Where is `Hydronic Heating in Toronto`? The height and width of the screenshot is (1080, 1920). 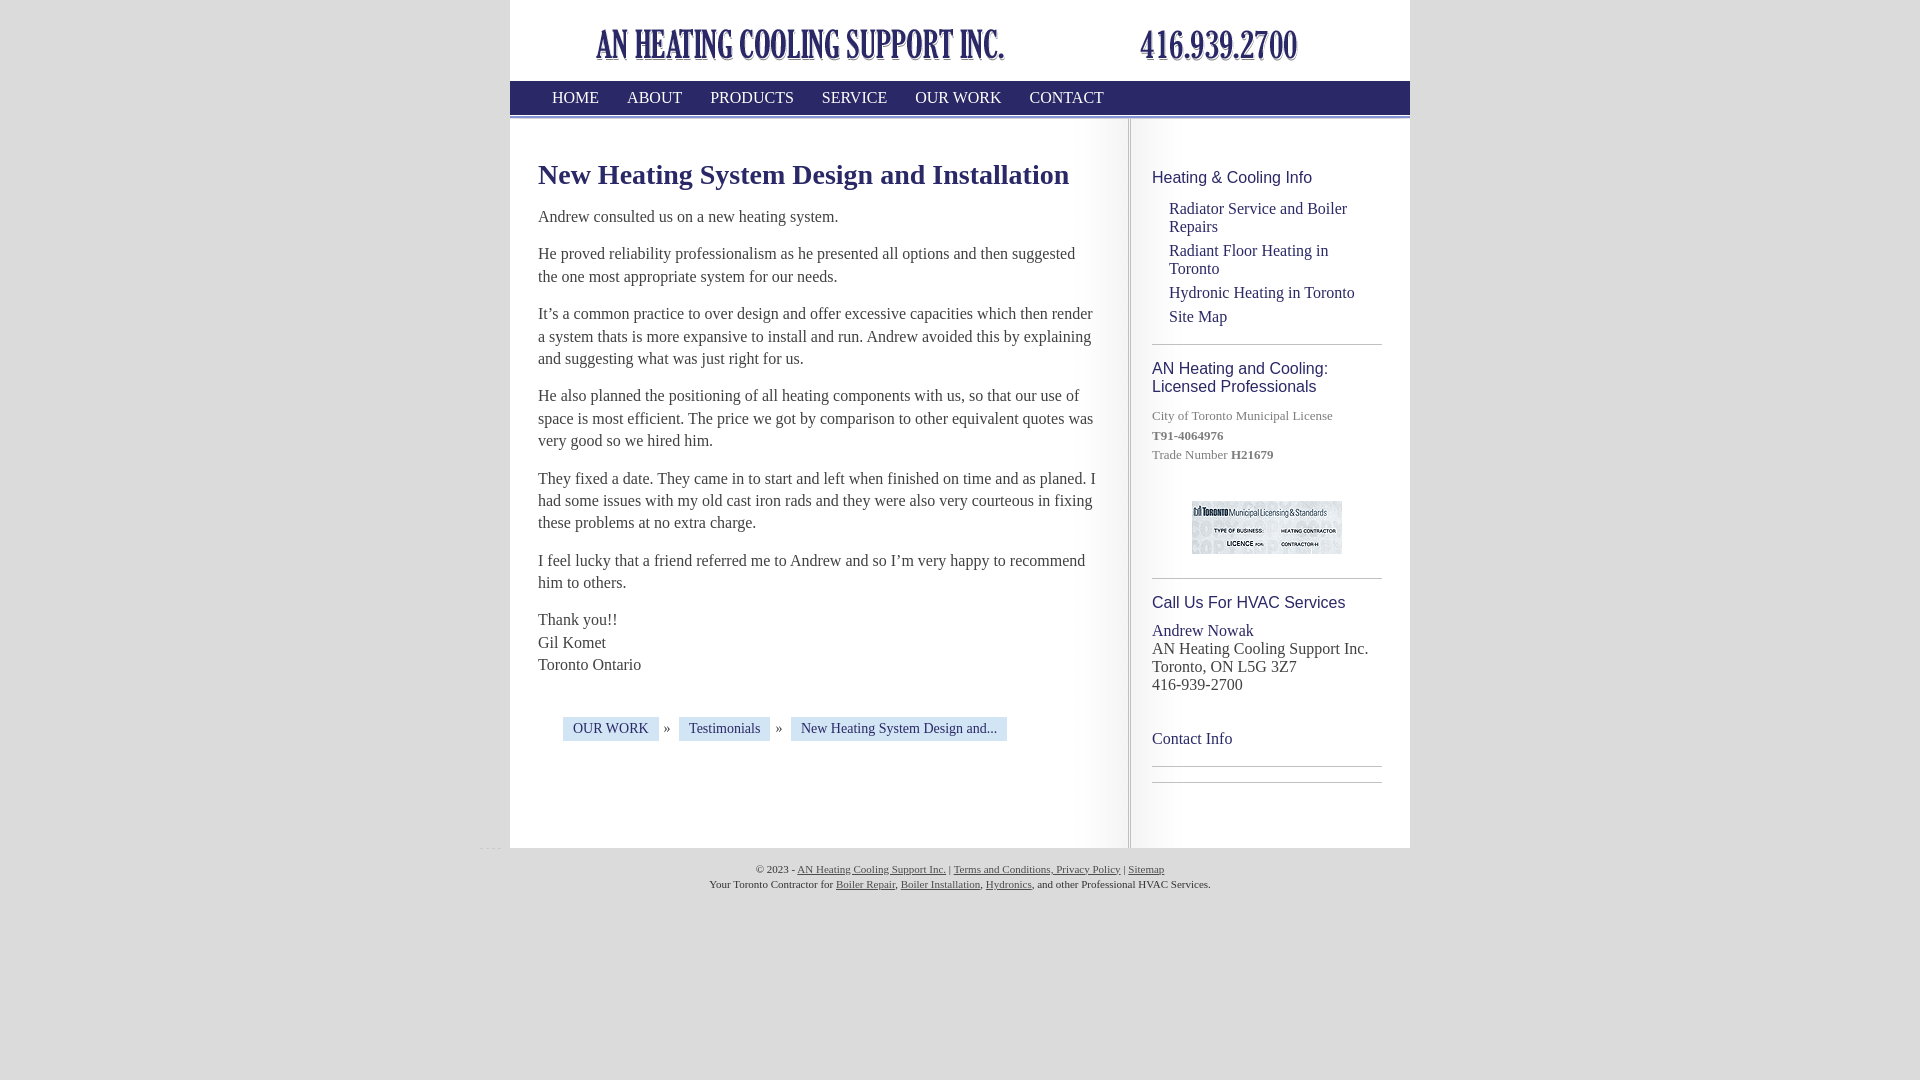 Hydronic Heating in Toronto is located at coordinates (1262, 292).